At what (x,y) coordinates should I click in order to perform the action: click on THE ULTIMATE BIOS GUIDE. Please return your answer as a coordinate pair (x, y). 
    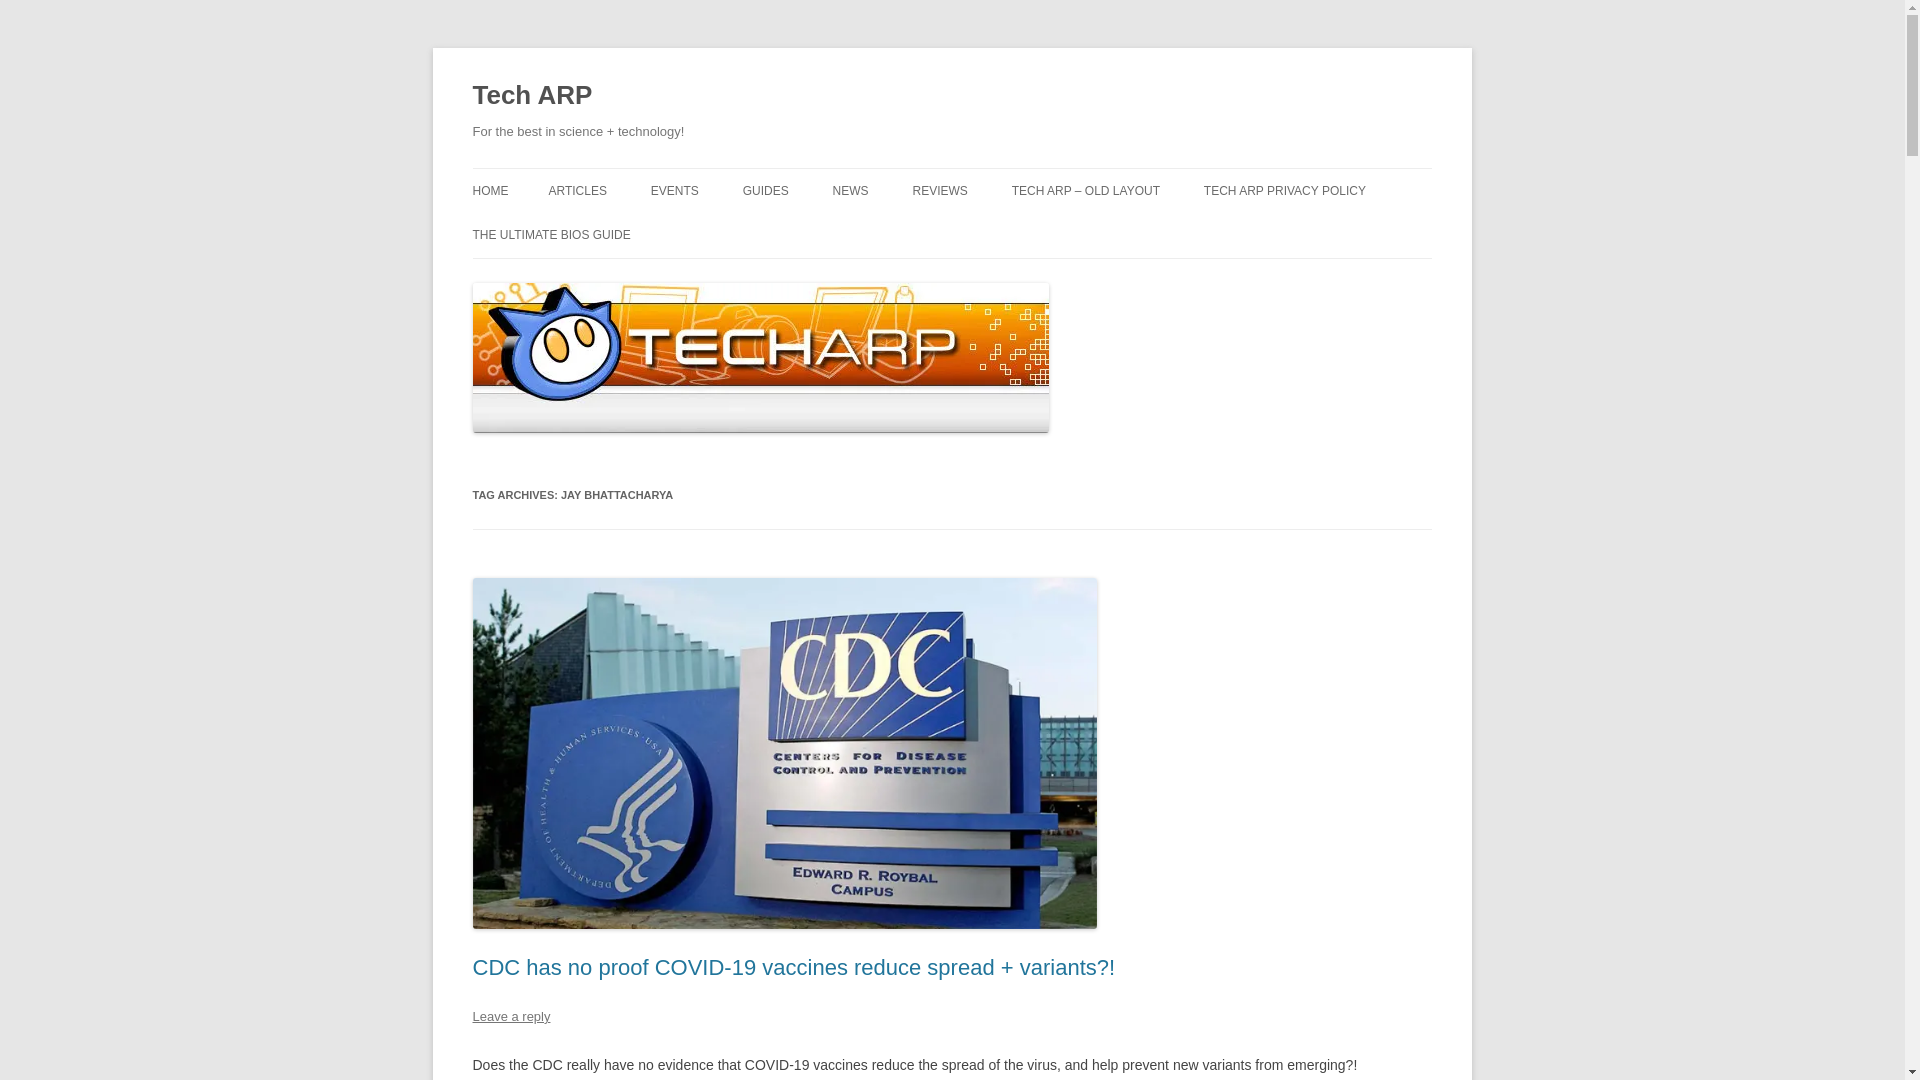
    Looking at the image, I should click on (550, 234).